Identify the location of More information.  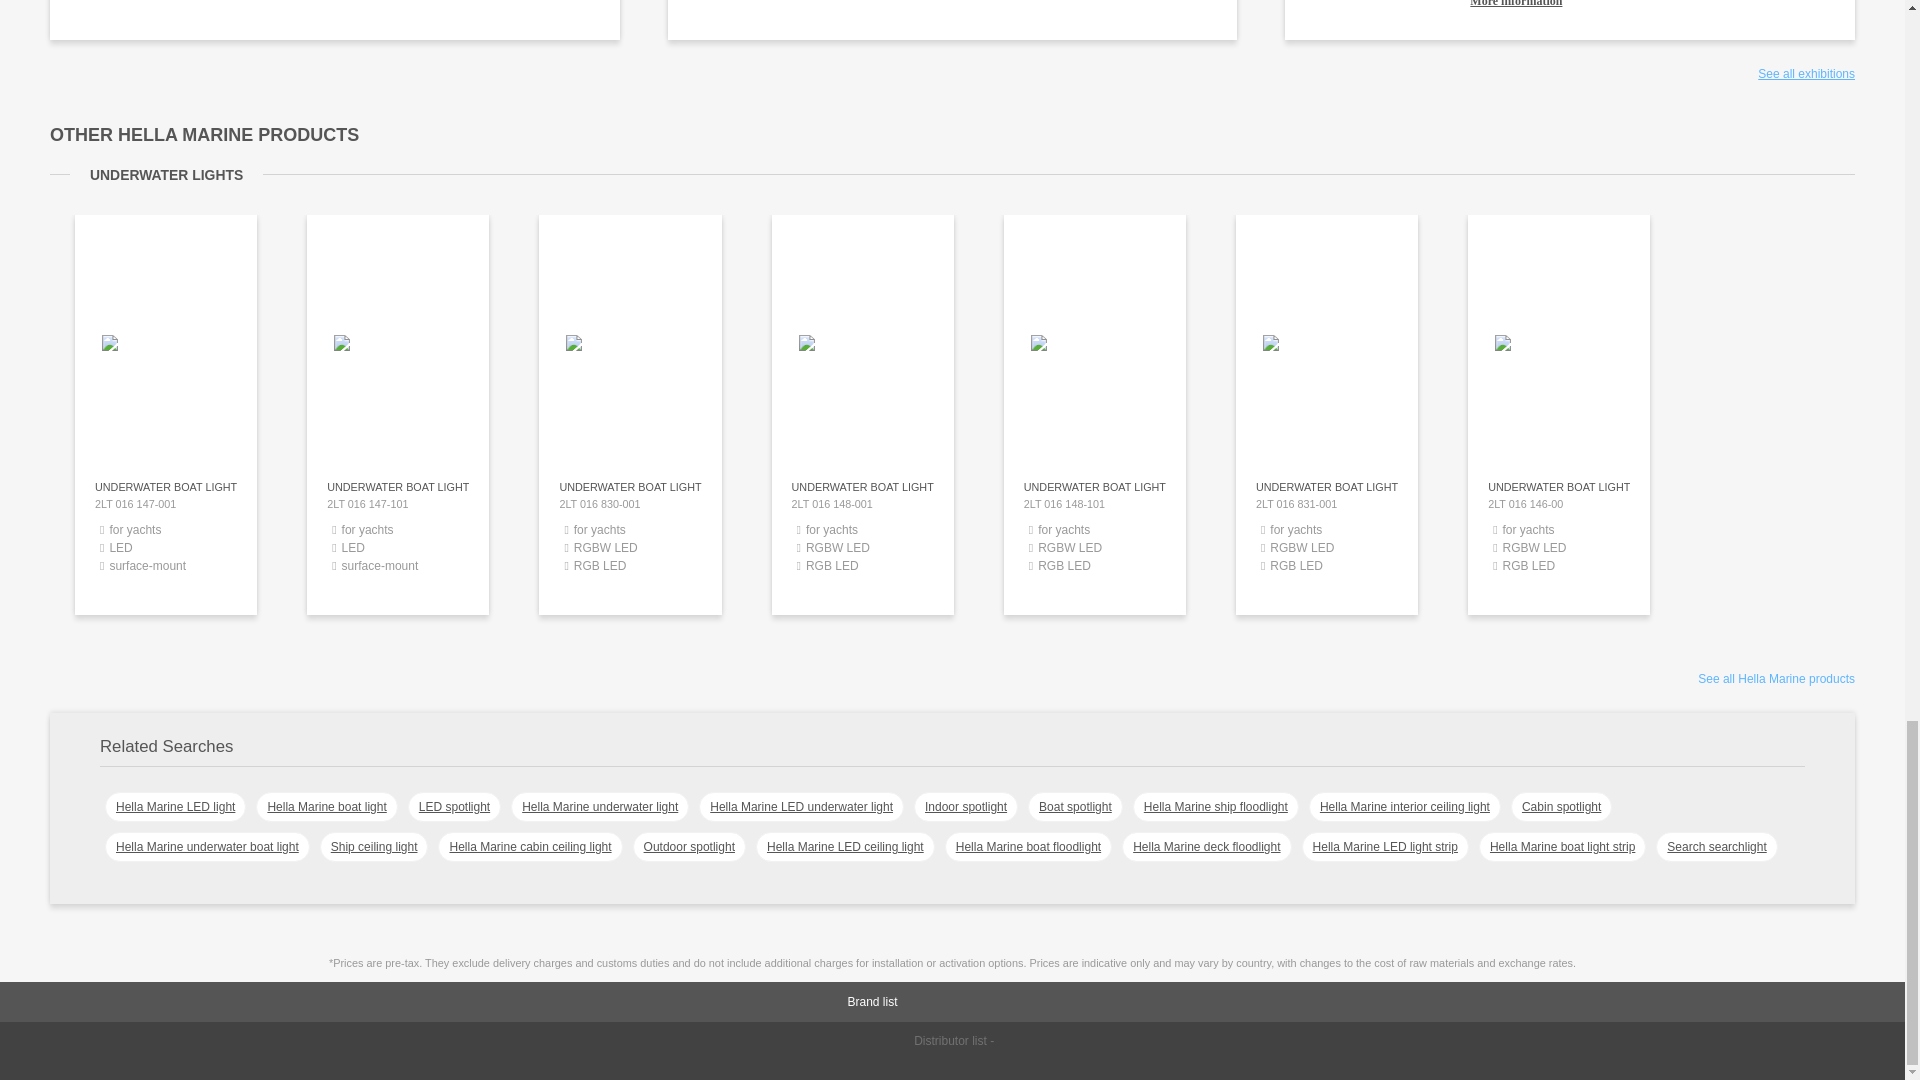
(1652, 4).